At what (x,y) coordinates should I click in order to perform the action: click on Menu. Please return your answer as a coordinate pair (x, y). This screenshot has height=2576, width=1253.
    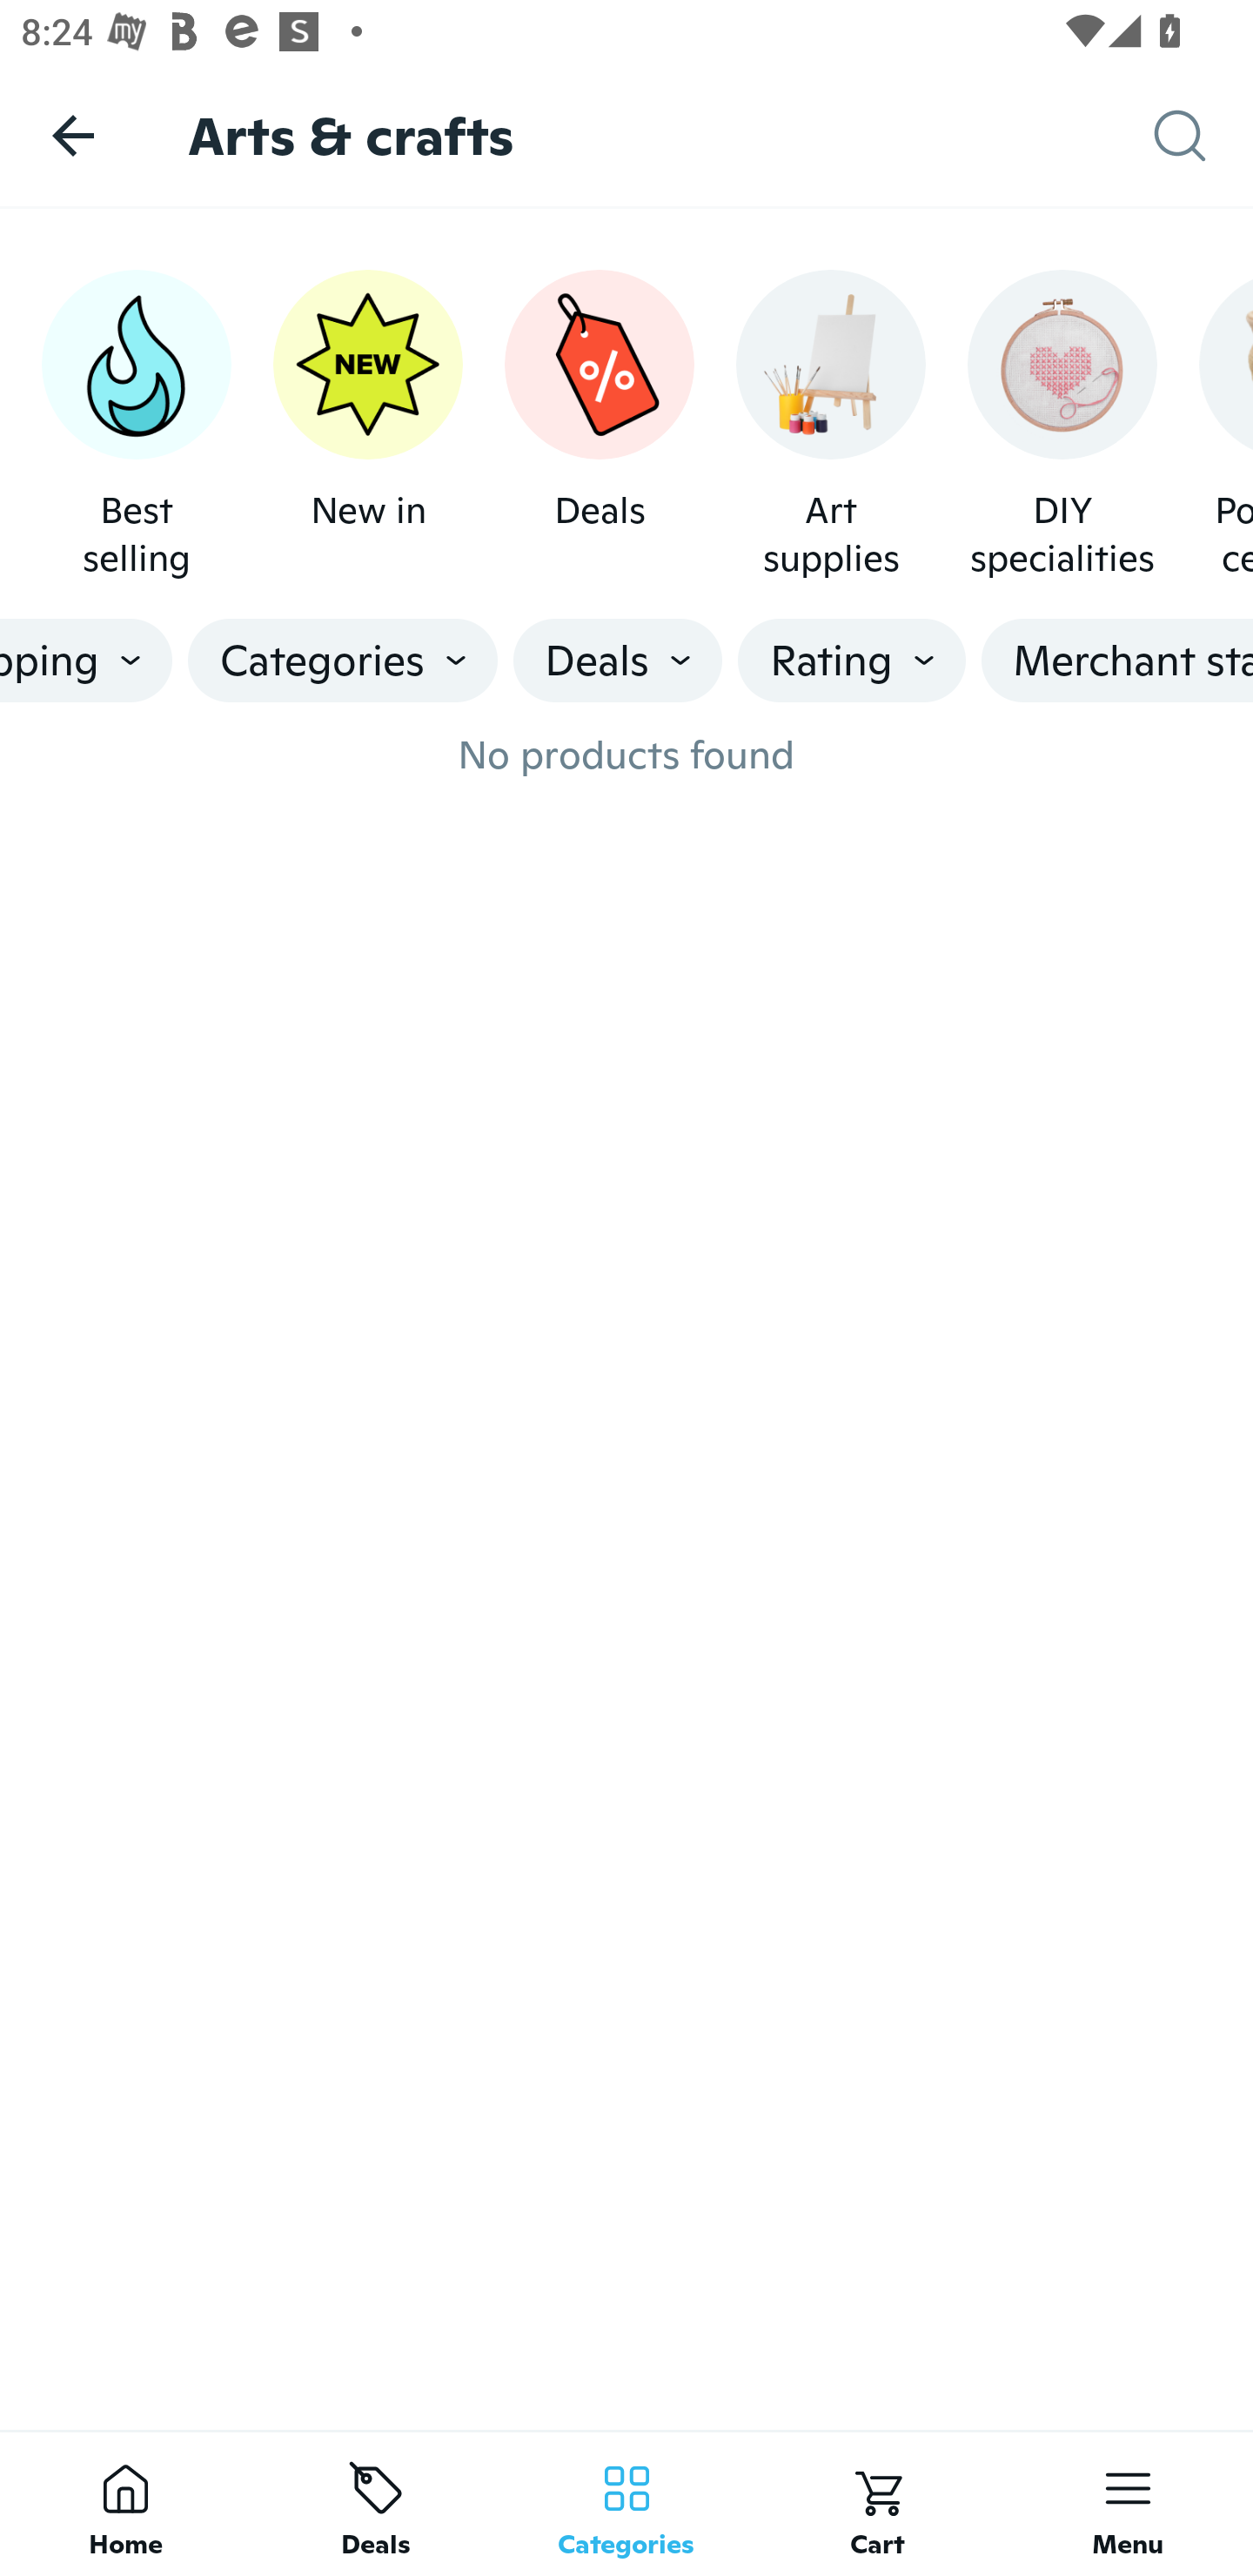
    Looking at the image, I should click on (1128, 2503).